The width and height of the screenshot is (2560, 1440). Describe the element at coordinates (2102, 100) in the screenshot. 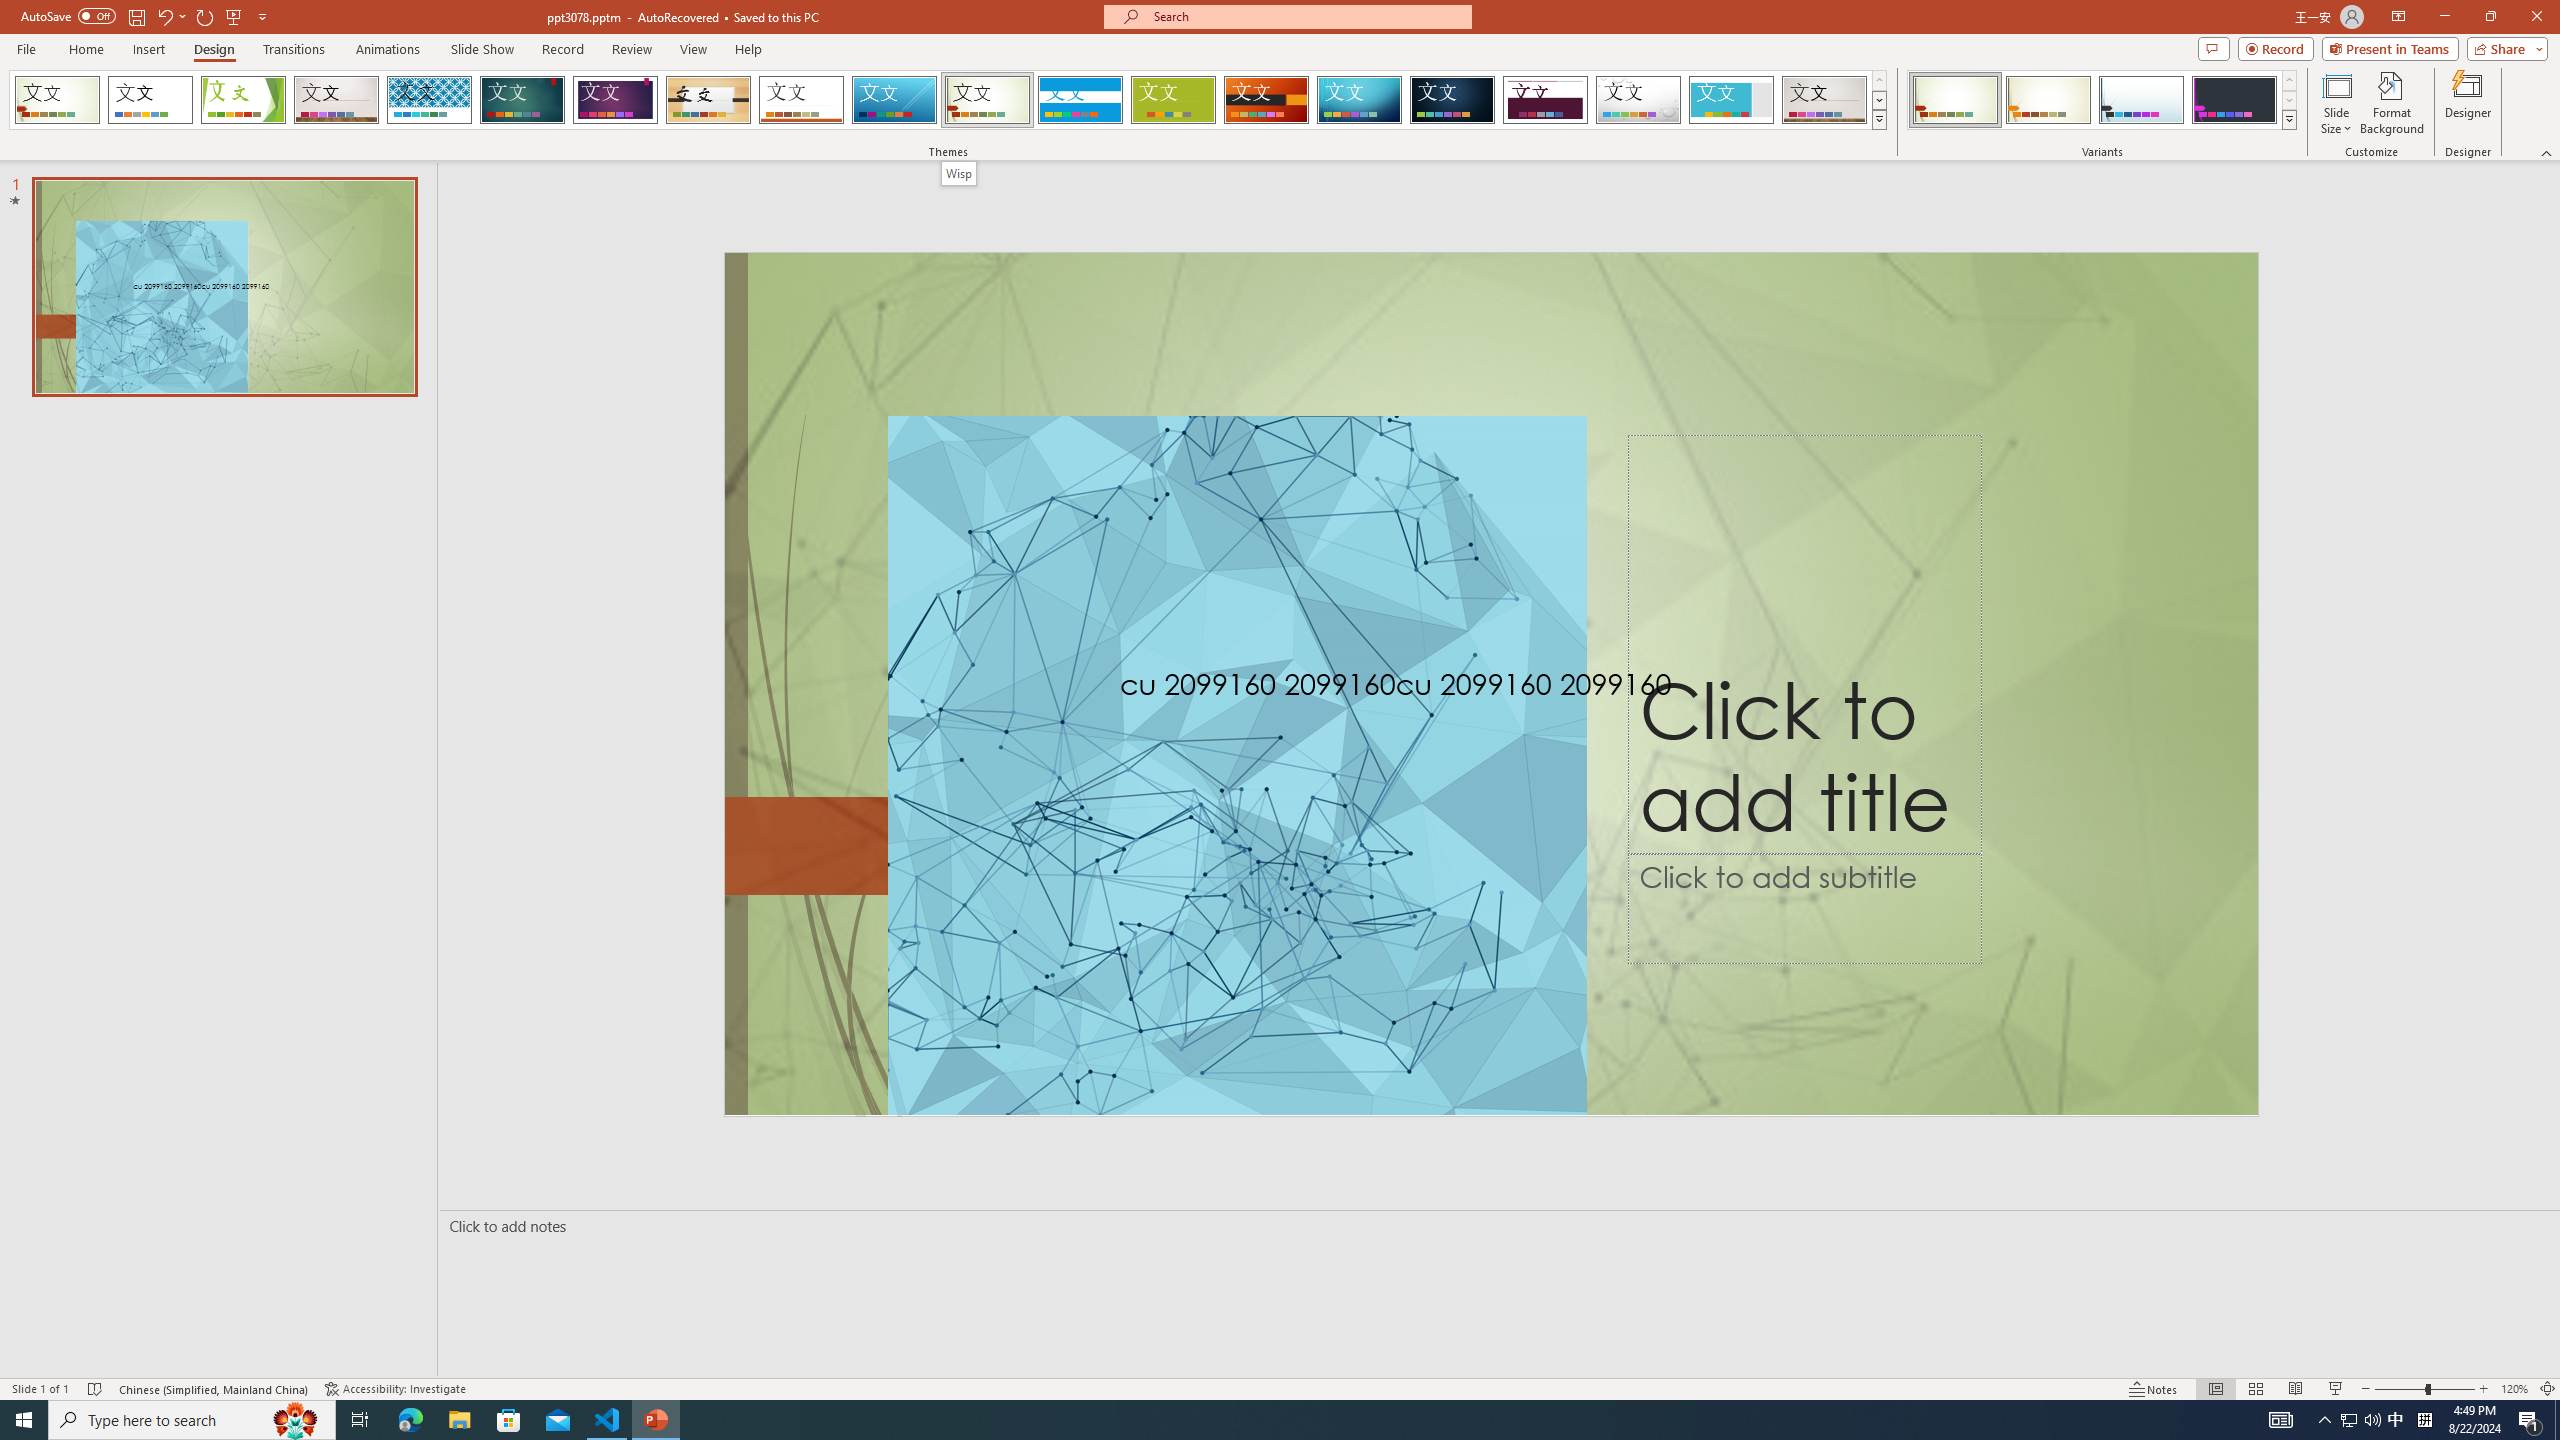

I see `AutomationID: ThemeVariantsGallery` at that location.